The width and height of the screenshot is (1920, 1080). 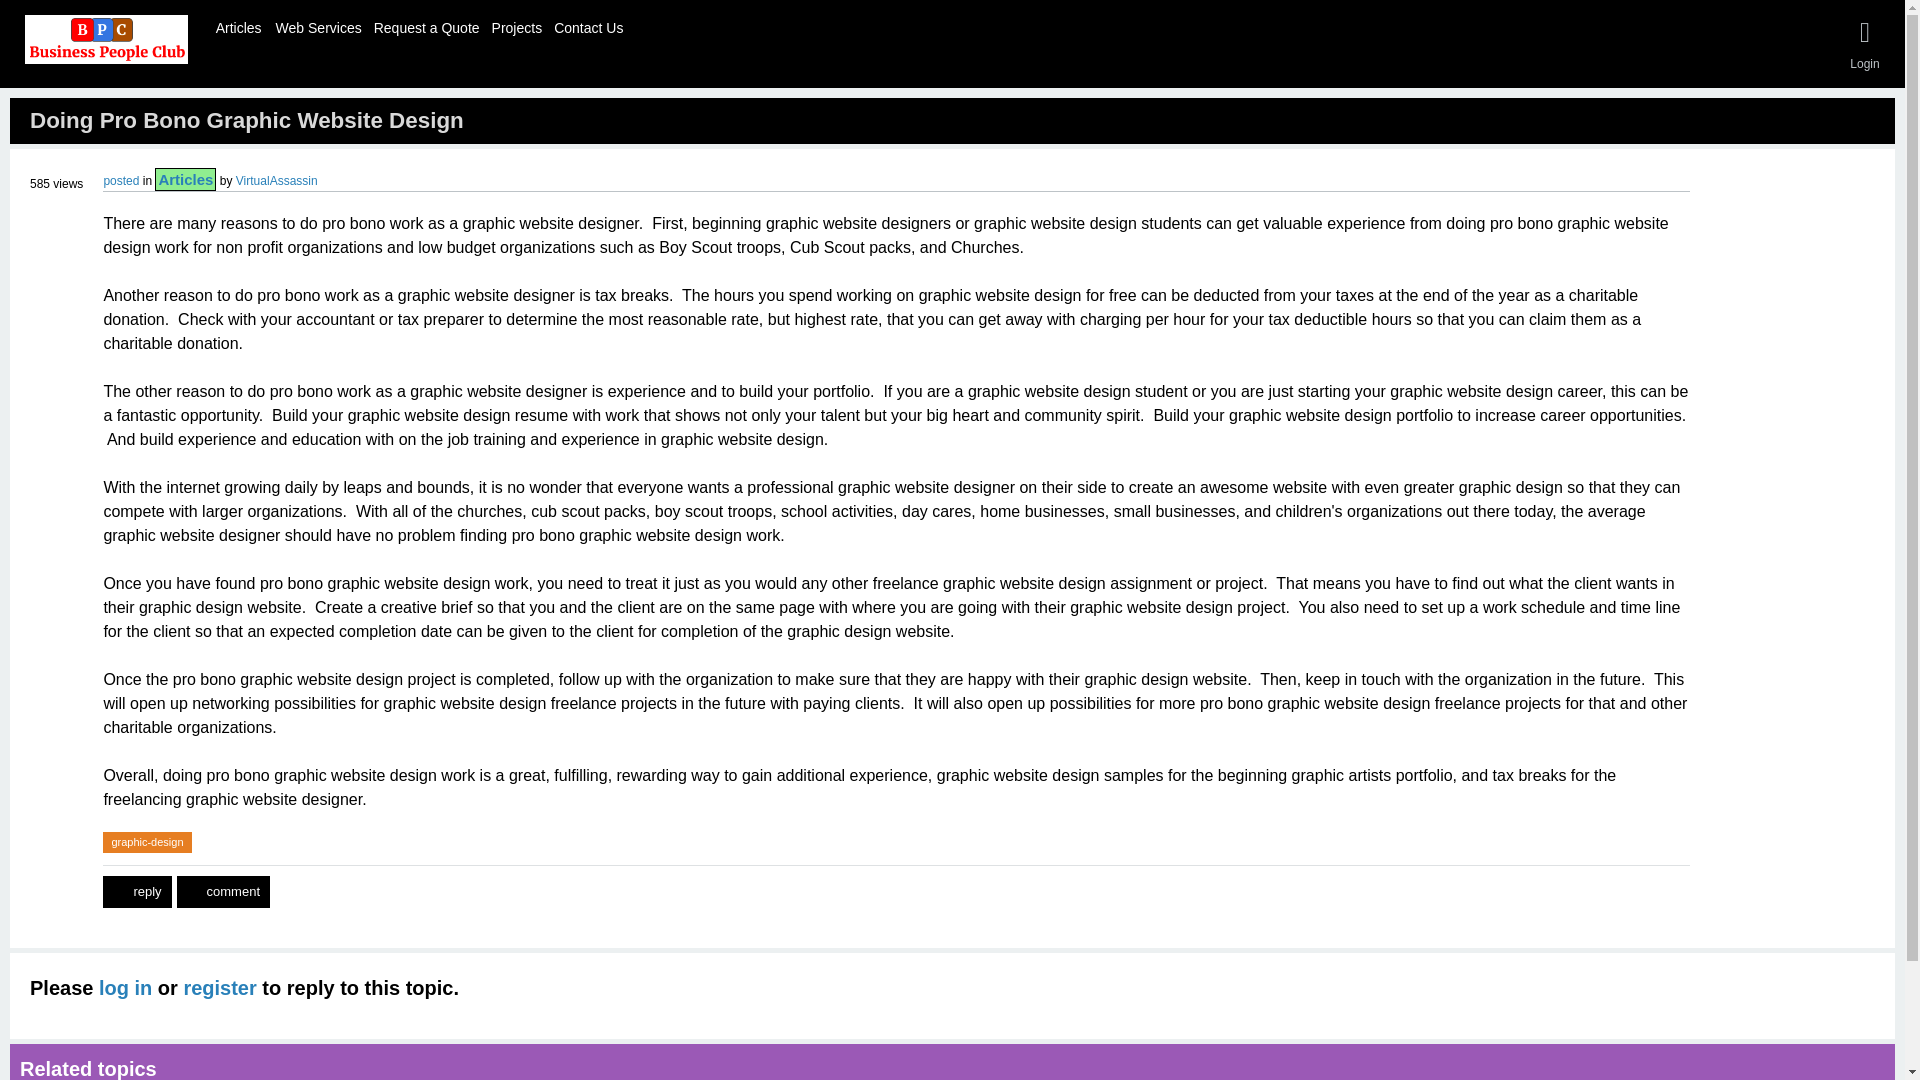 What do you see at coordinates (136, 892) in the screenshot?
I see `reply to this topic` at bounding box center [136, 892].